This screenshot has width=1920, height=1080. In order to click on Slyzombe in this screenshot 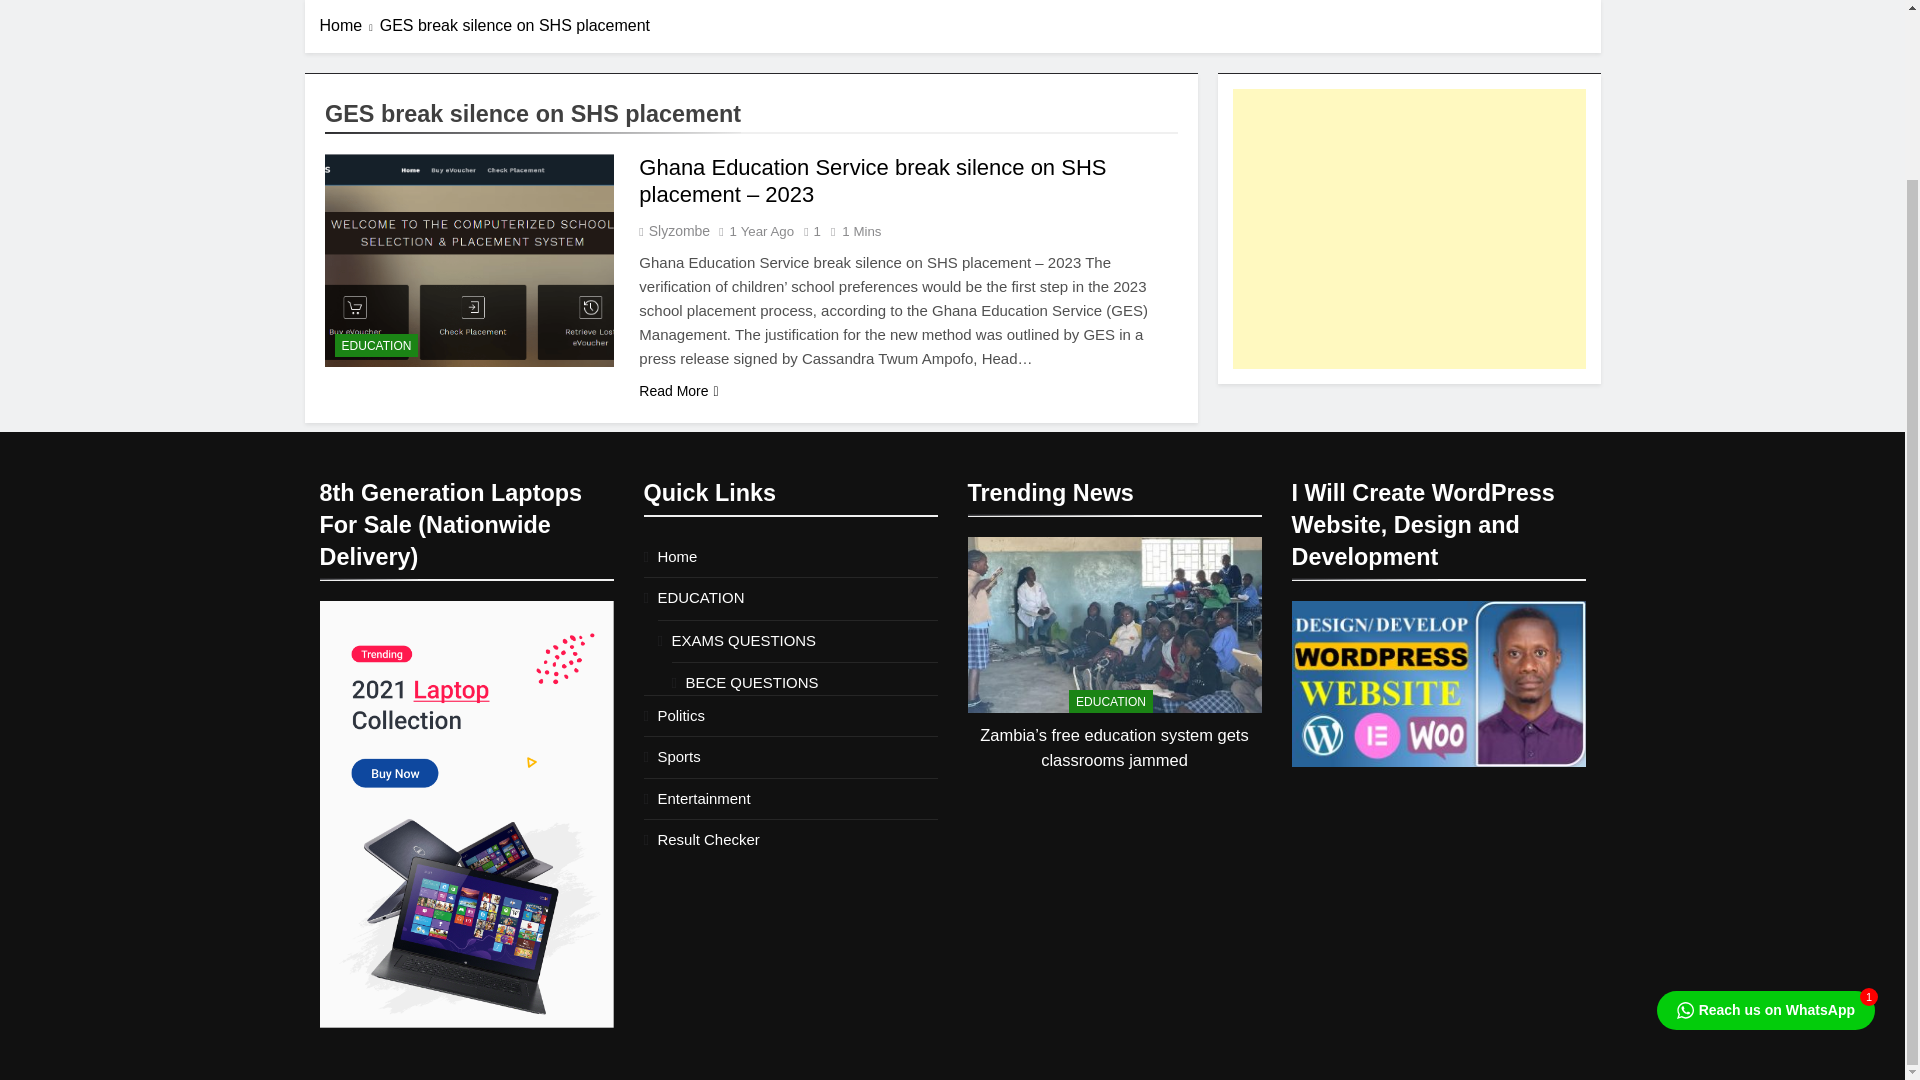, I will do `click(678, 230)`.